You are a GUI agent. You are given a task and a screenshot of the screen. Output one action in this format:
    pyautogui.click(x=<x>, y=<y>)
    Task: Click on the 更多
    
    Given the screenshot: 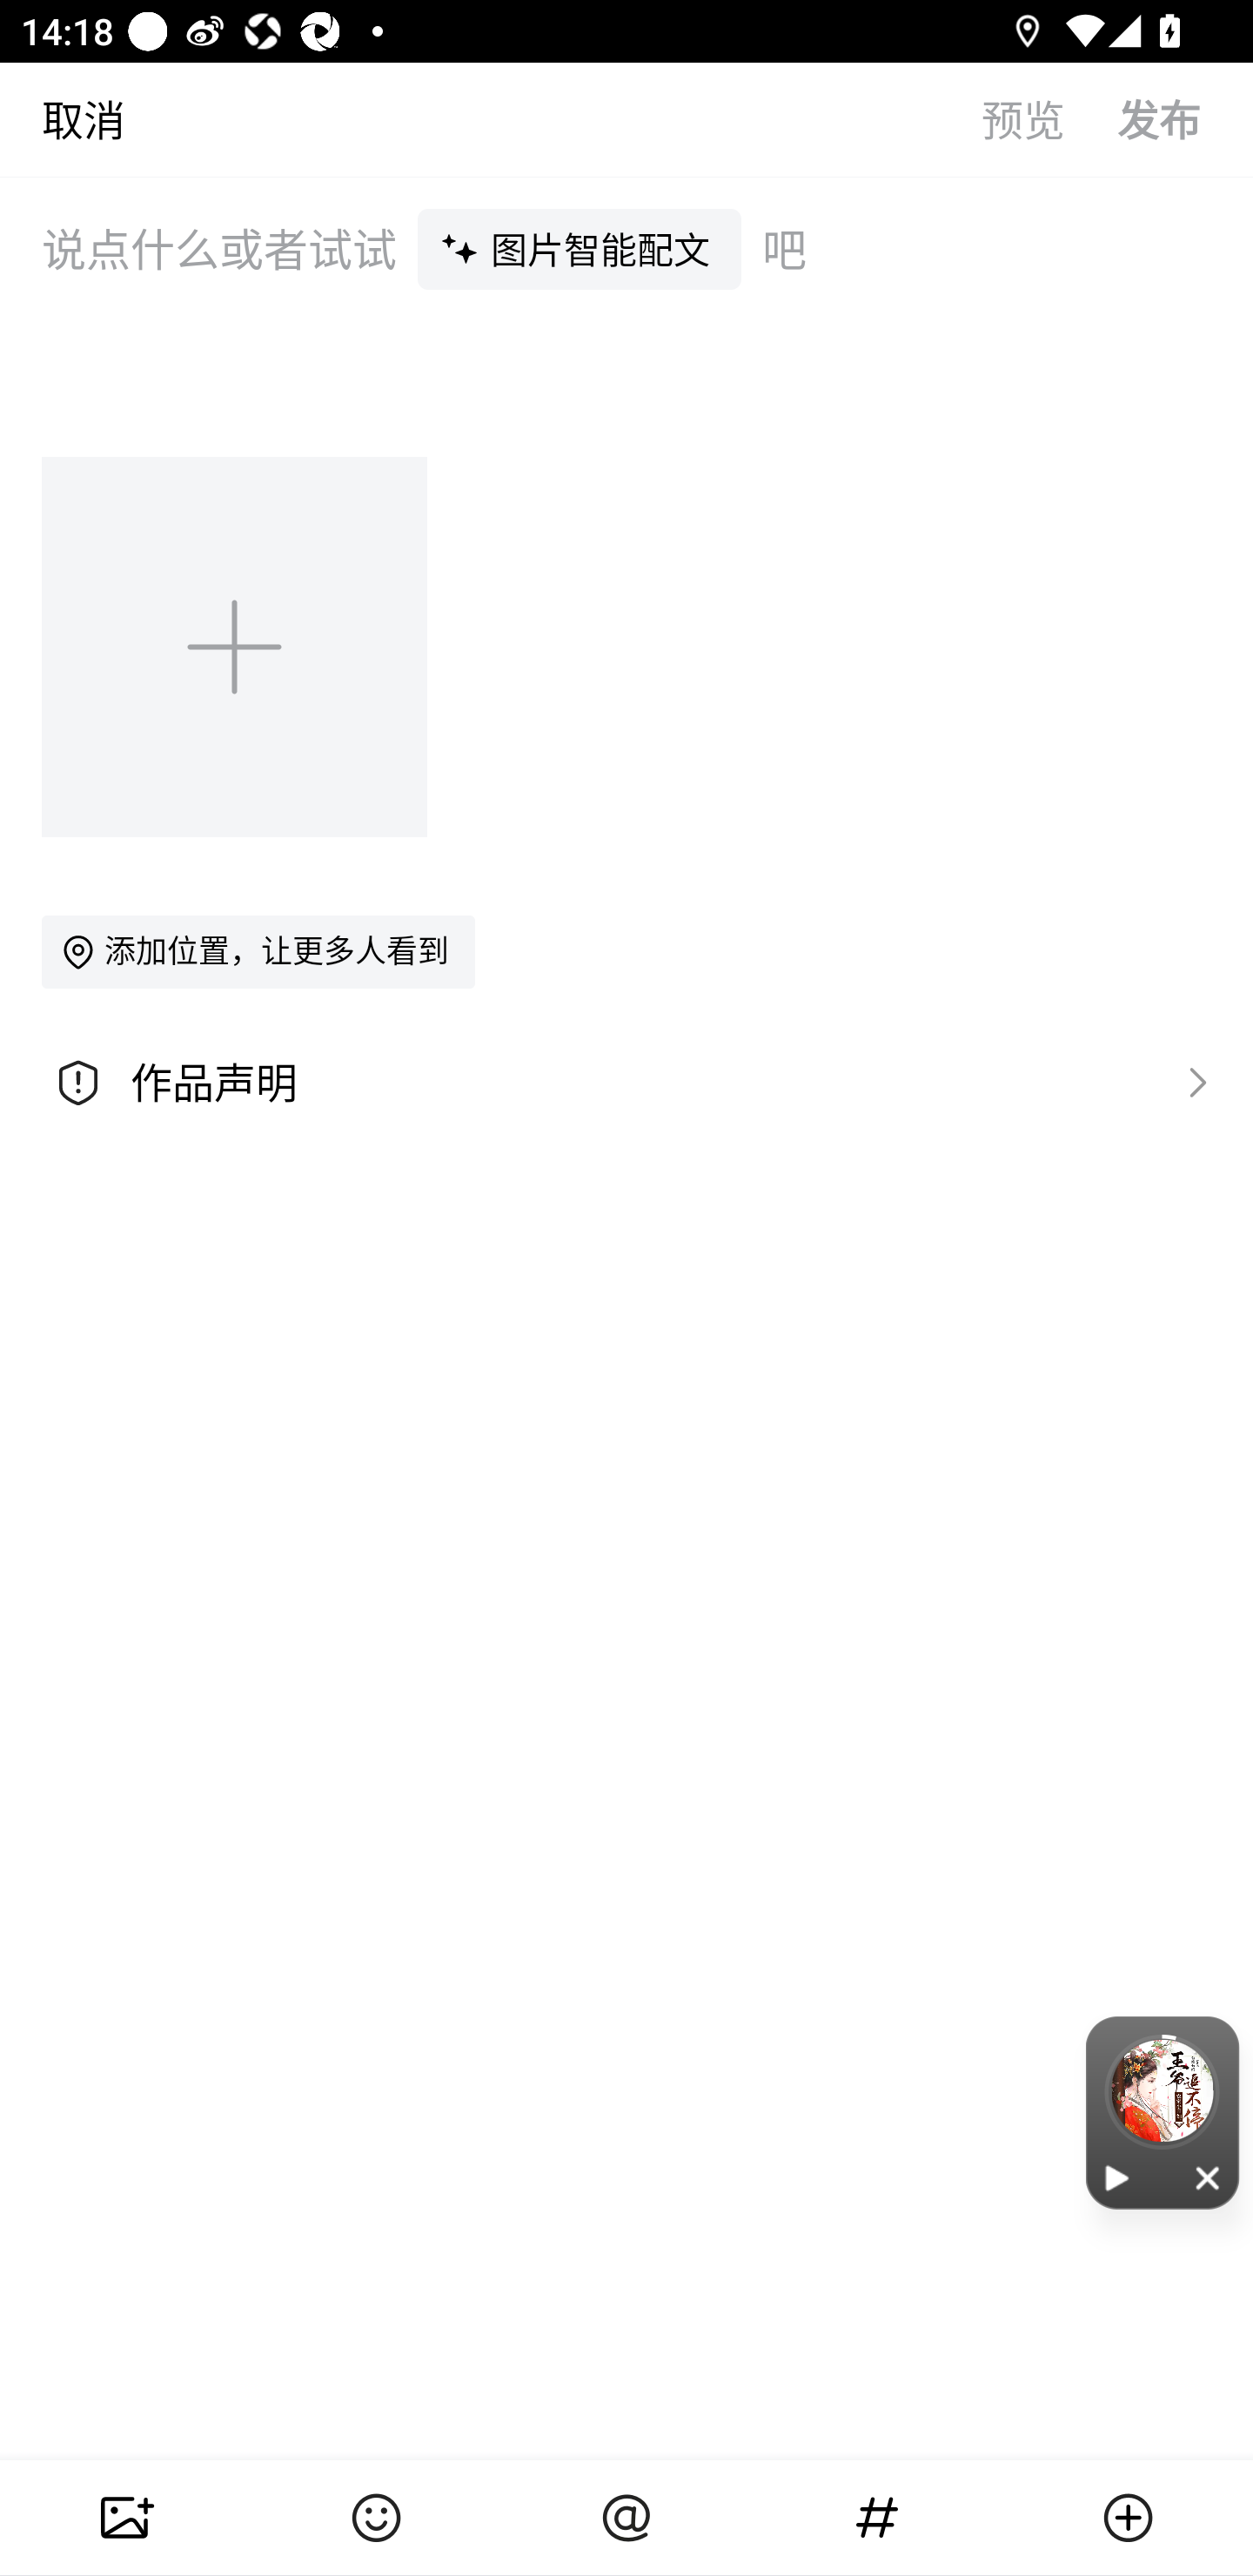 What is the action you would take?
    pyautogui.click(x=1128, y=2518)
    